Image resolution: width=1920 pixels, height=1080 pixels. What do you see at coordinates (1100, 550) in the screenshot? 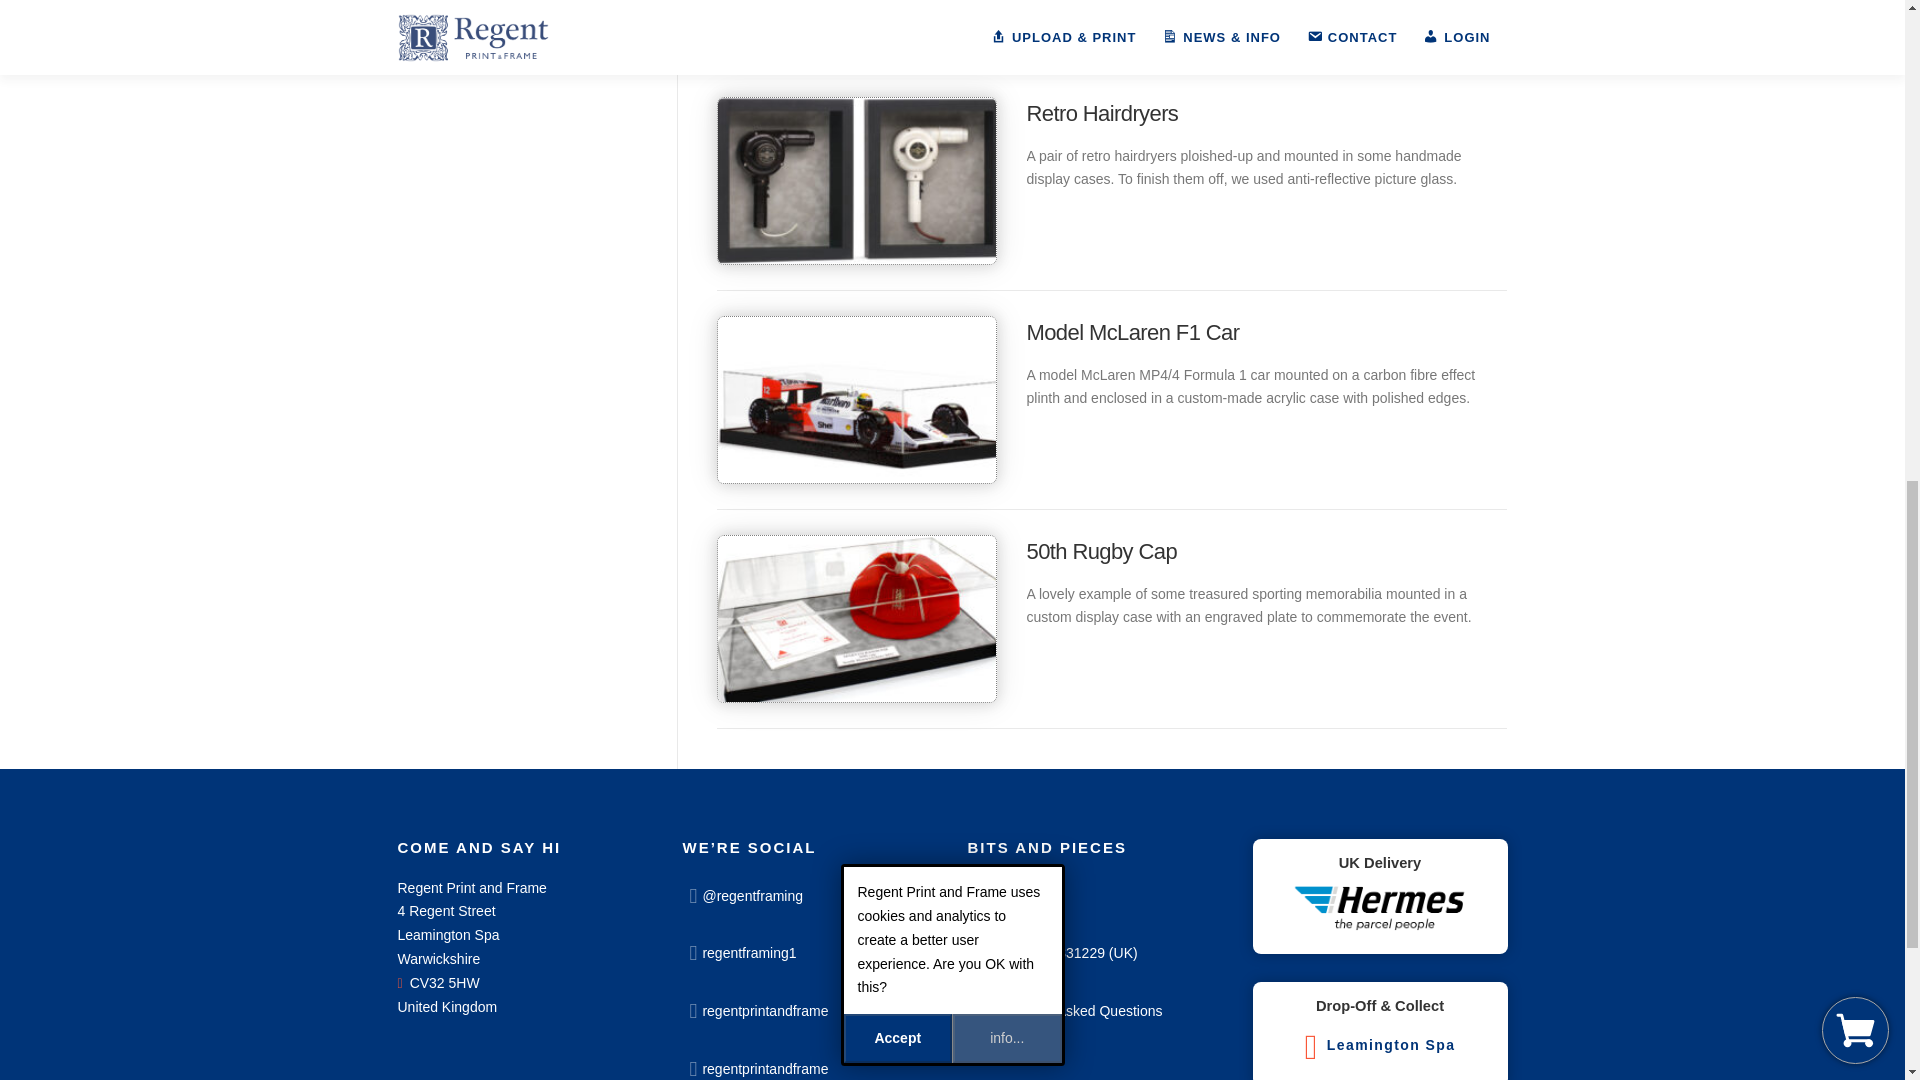
I see `50th Rugby Cap` at bounding box center [1100, 550].